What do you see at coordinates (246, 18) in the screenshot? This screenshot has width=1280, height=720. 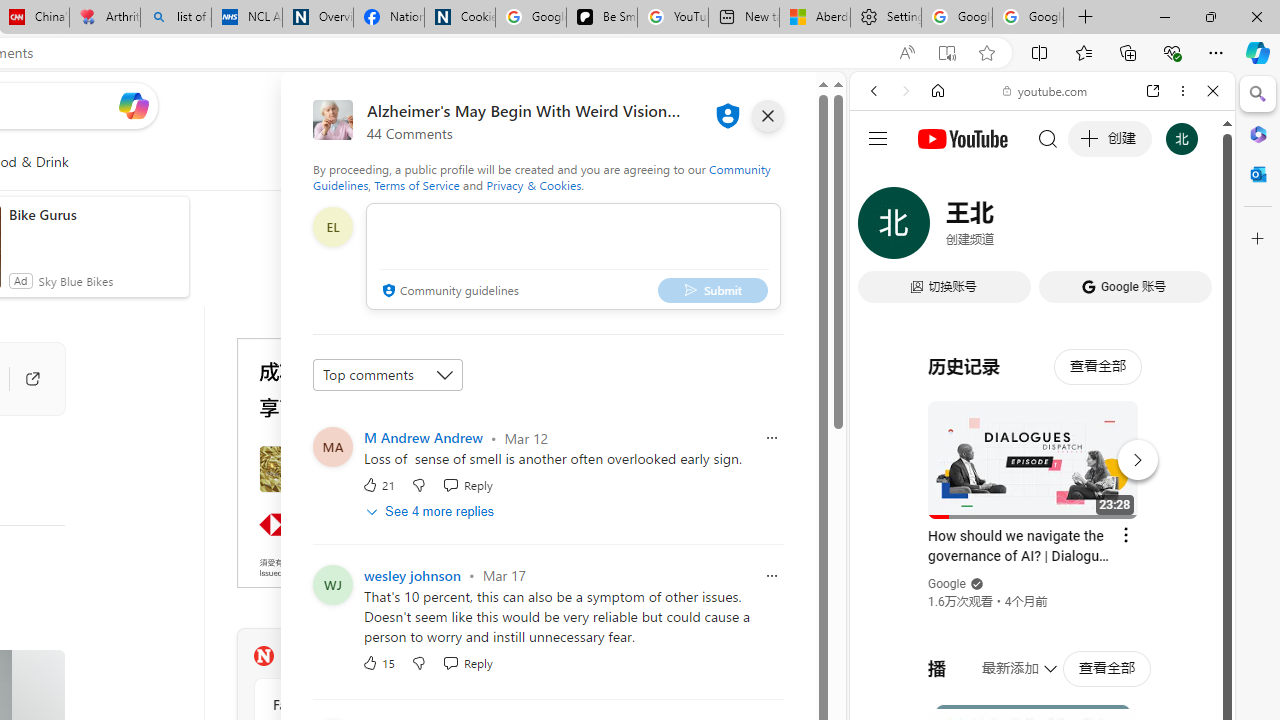 I see `NCL Adult Asthma Inhaler Choice Guideline` at bounding box center [246, 18].